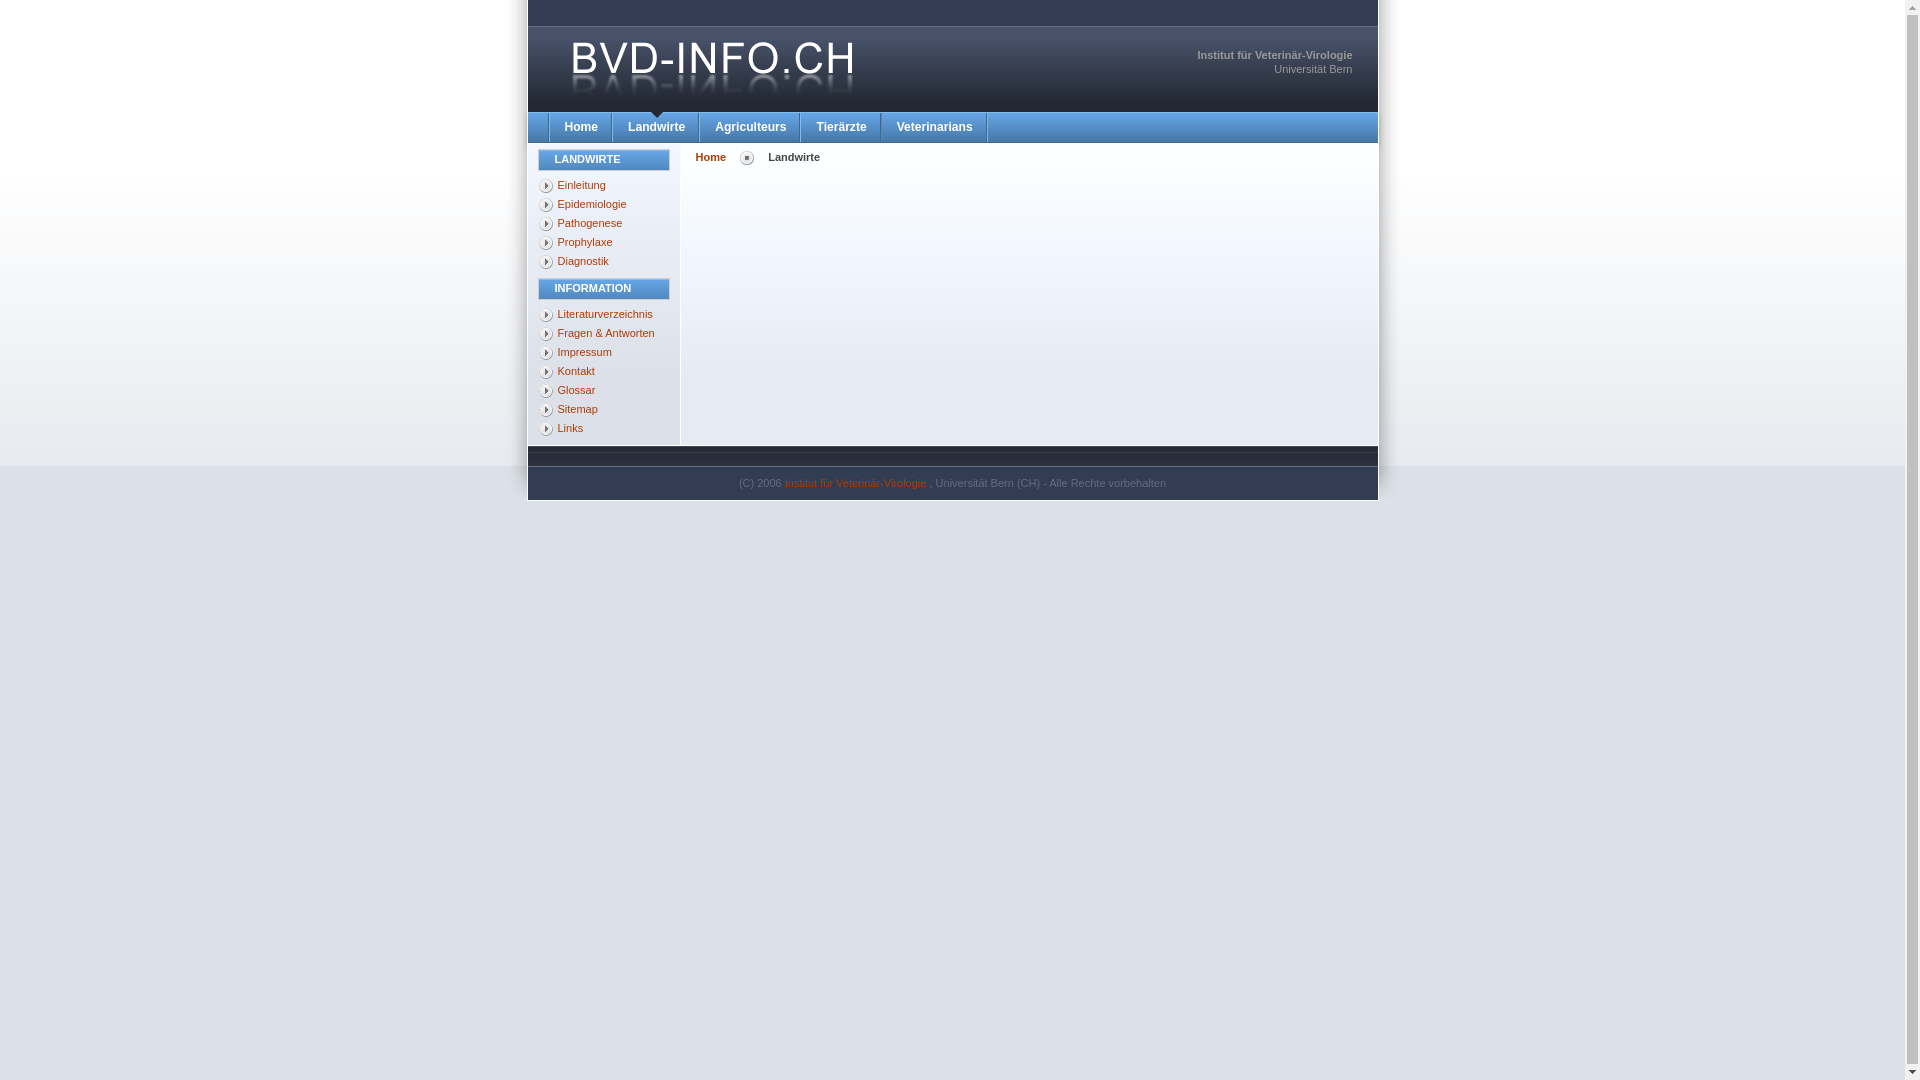 The width and height of the screenshot is (1920, 1080). I want to click on Pathogenese, so click(604, 224).